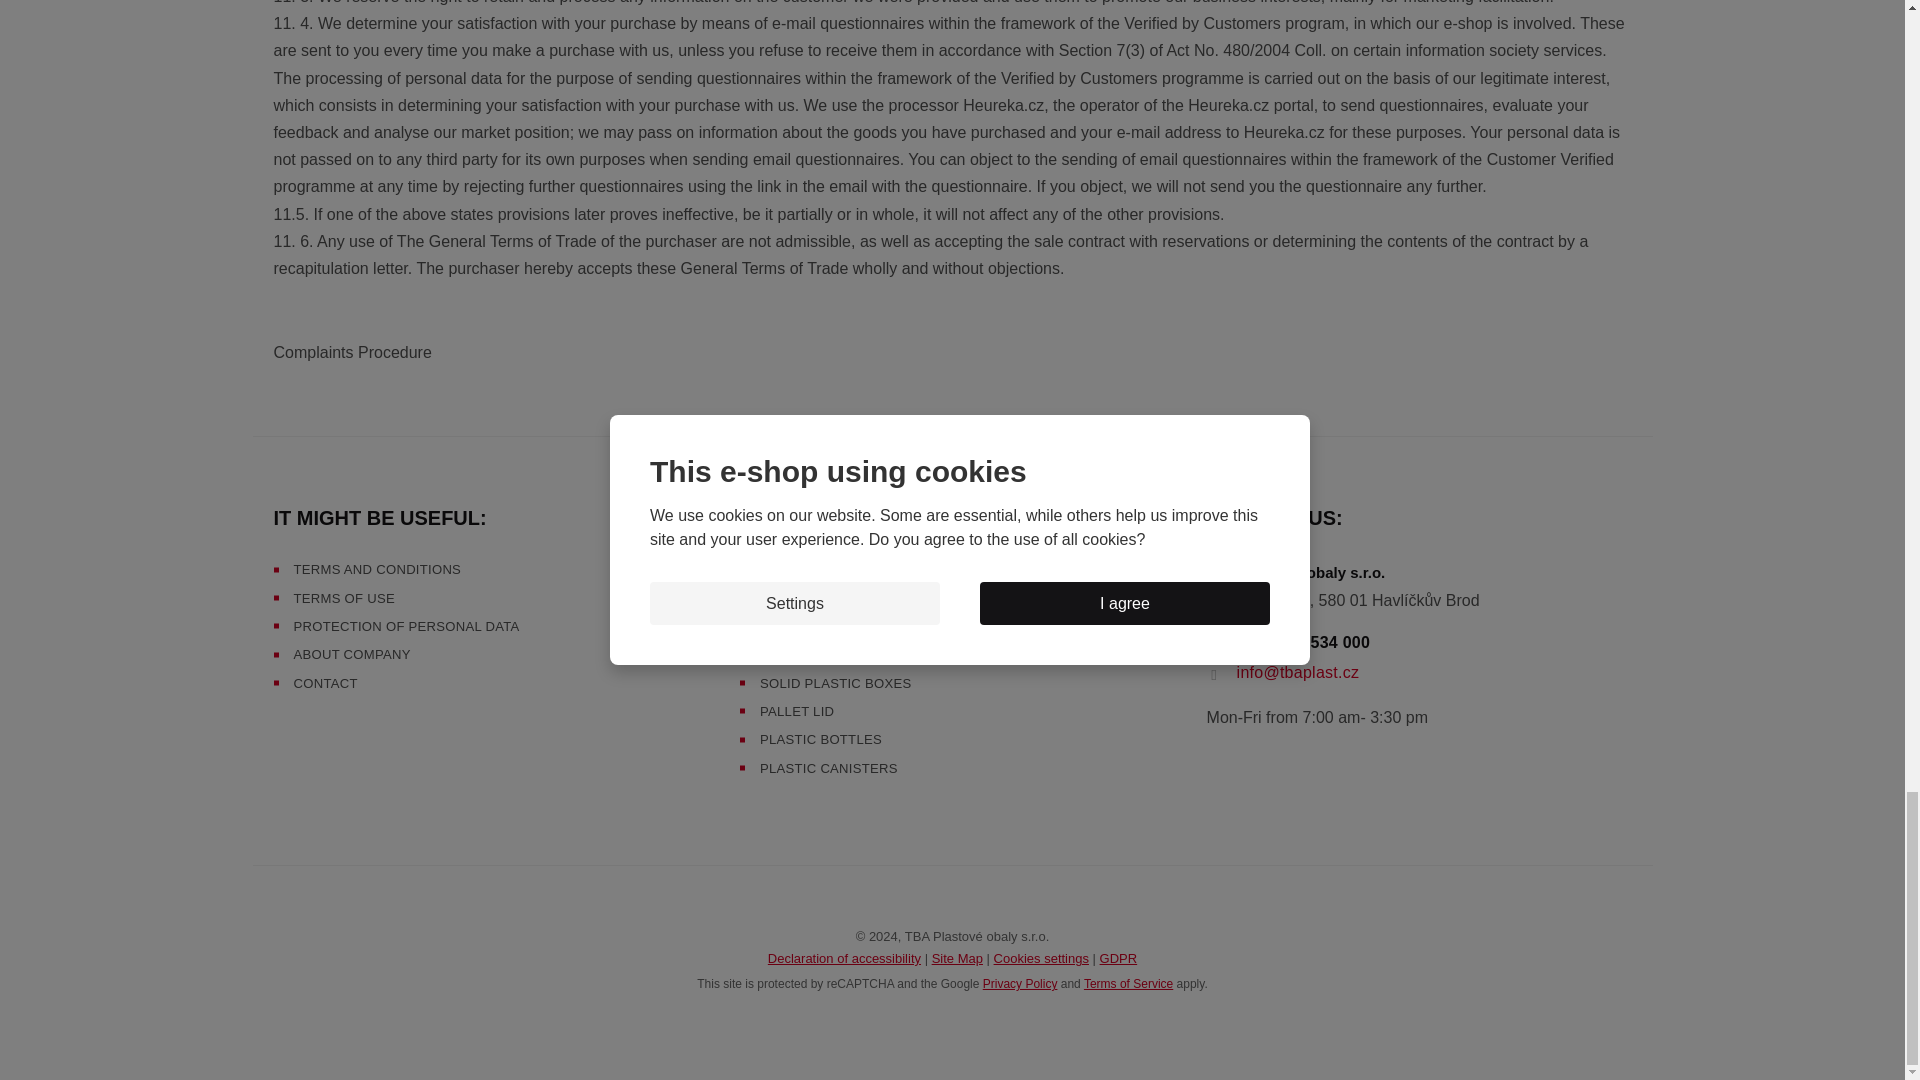 The width and height of the screenshot is (1920, 1080). I want to click on TERMS AND CONDITIONS, so click(378, 568).